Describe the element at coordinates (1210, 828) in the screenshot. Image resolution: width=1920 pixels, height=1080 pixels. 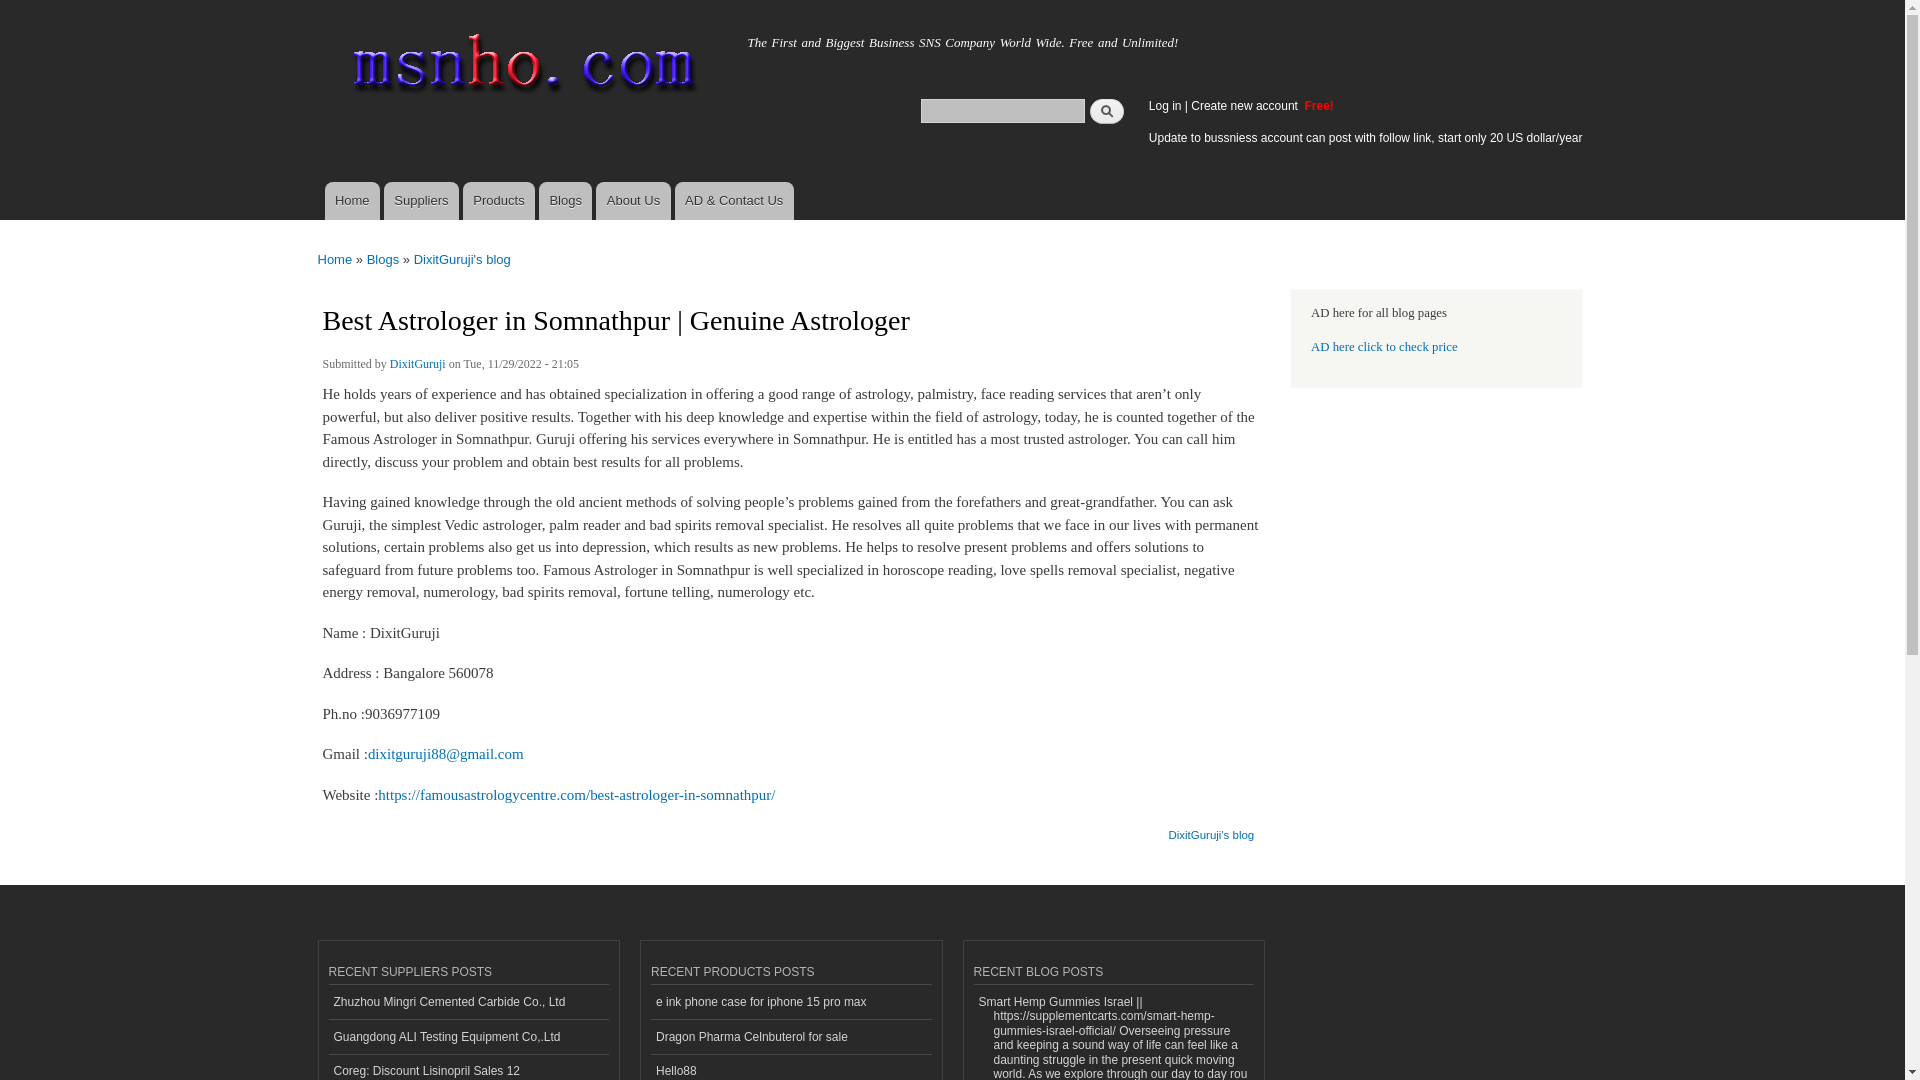
I see `Read DixitGuruji's latest blog entries.` at that location.